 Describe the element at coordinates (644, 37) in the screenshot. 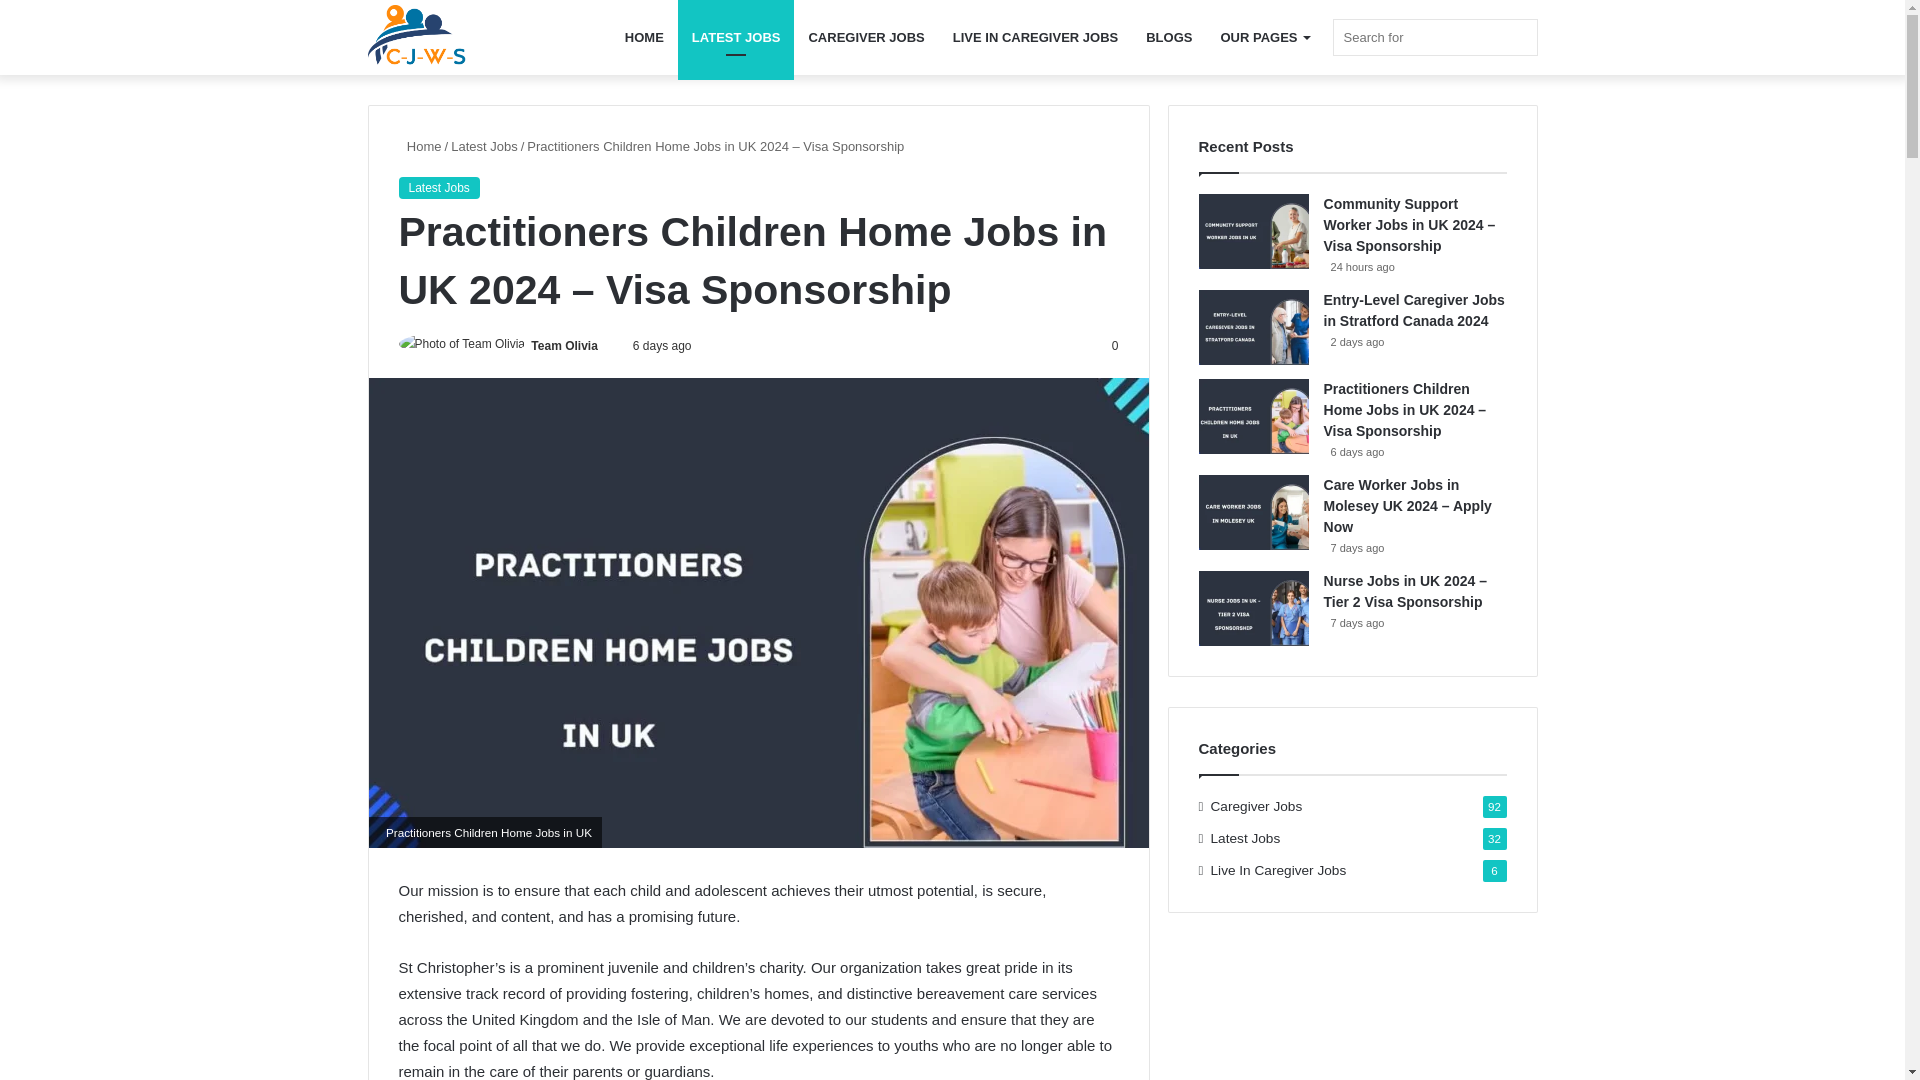

I see `HOME` at that location.